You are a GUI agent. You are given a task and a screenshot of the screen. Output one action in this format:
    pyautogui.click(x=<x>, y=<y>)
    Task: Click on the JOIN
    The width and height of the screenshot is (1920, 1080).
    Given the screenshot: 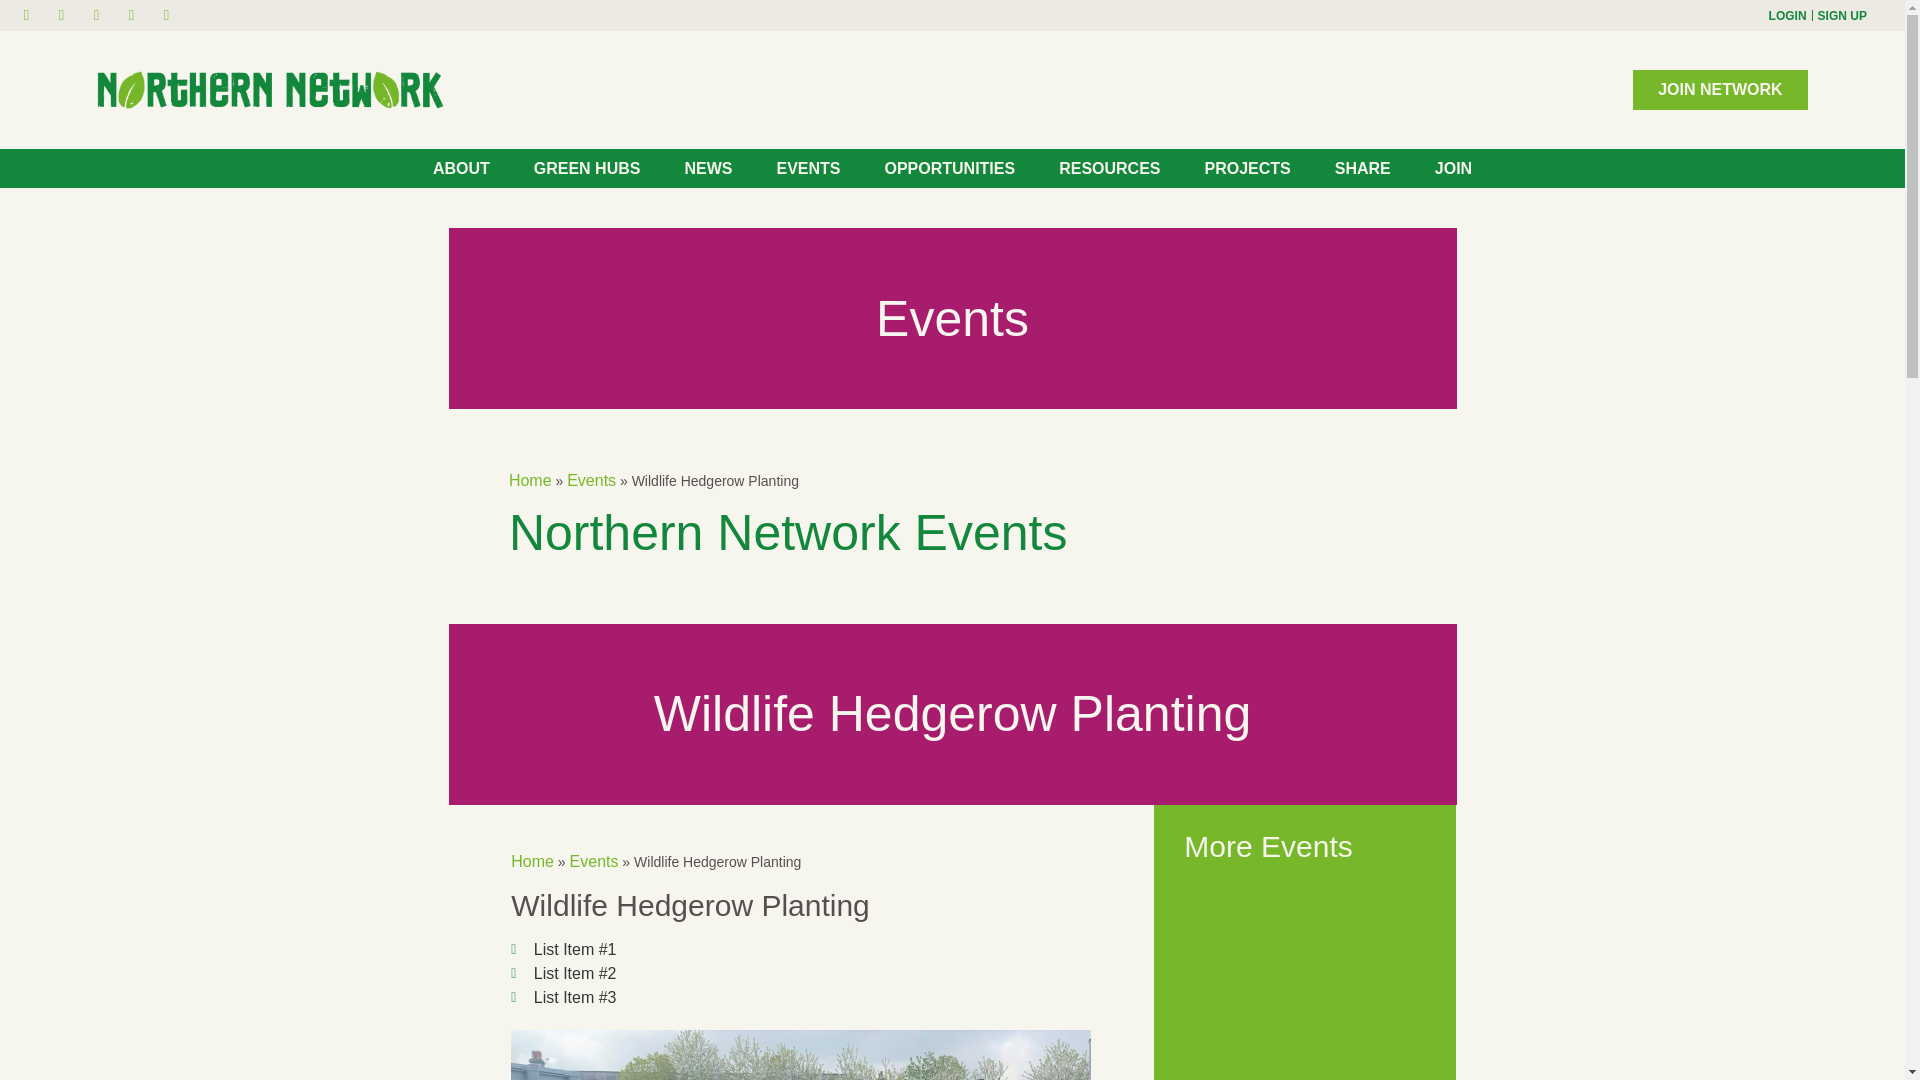 What is the action you would take?
    pyautogui.click(x=1452, y=168)
    